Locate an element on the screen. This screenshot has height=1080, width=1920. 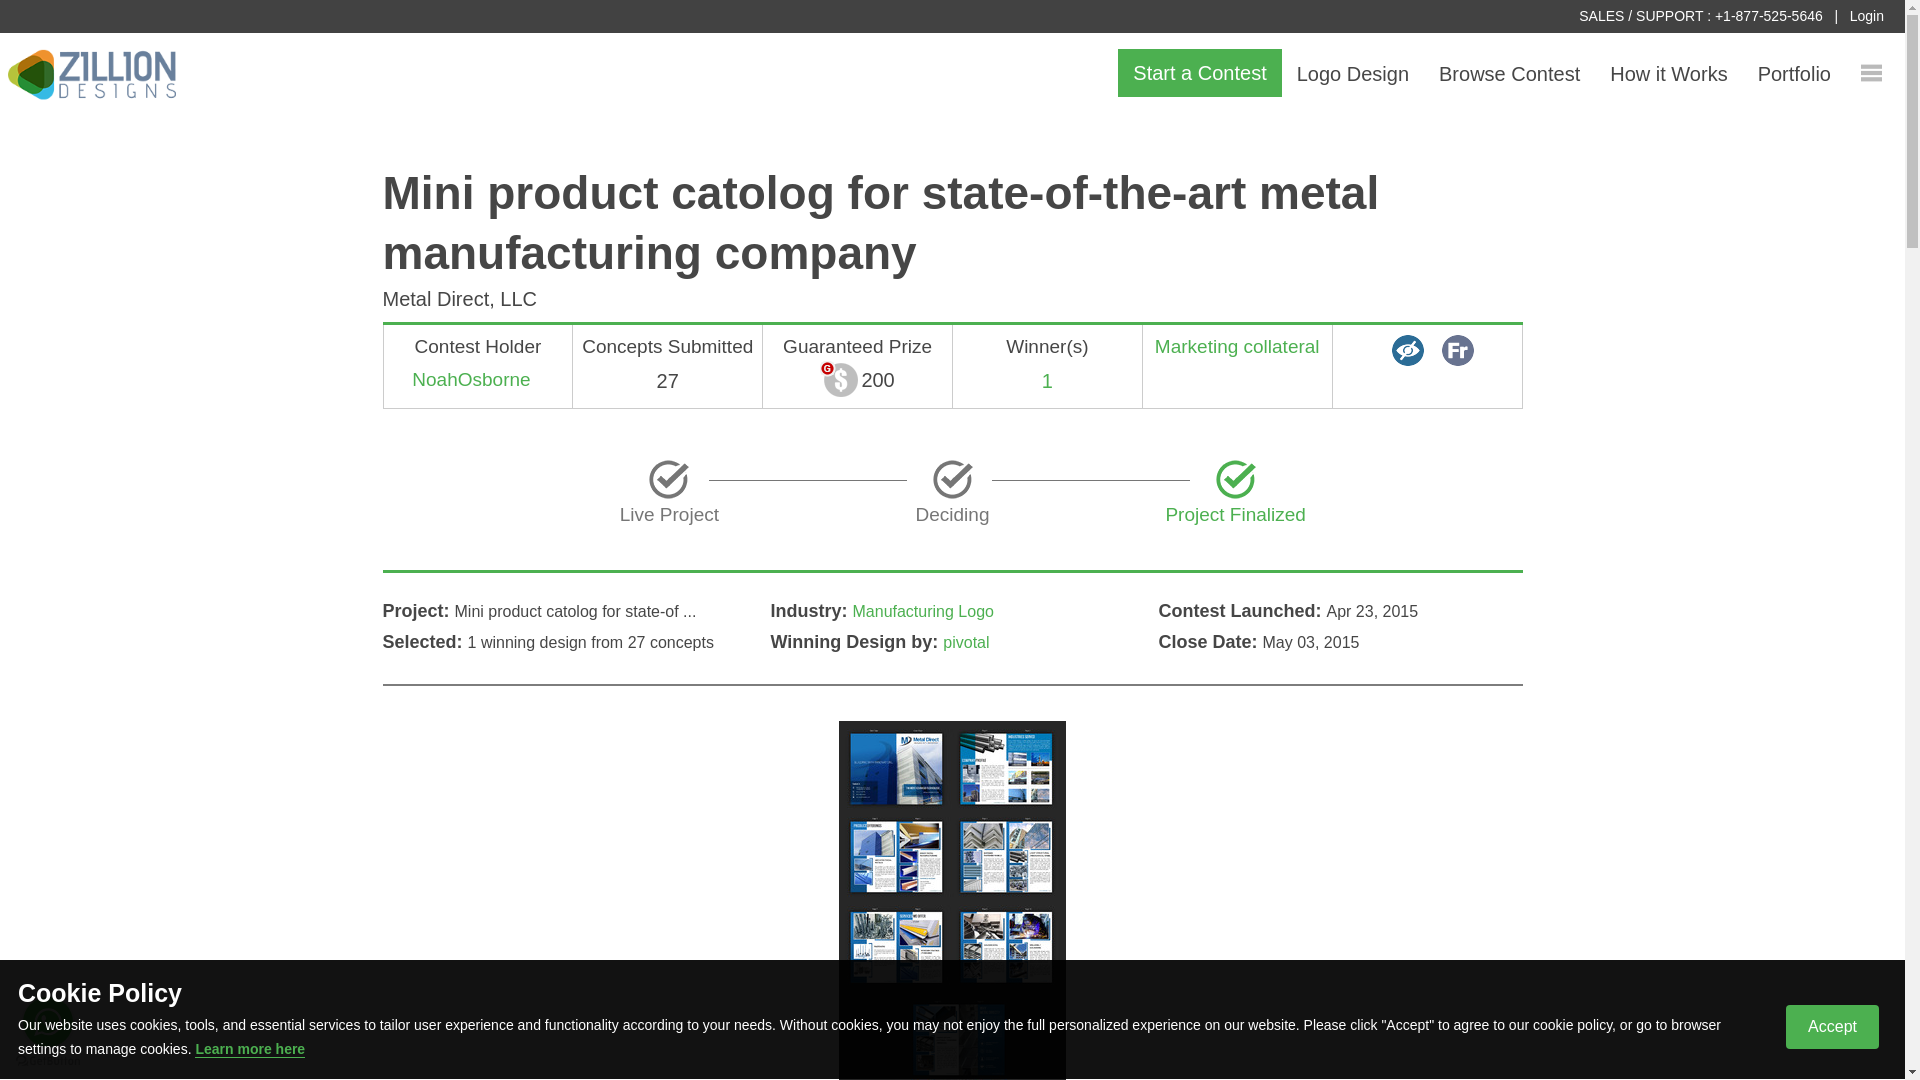
Manufacturing Logo is located at coordinates (922, 610).